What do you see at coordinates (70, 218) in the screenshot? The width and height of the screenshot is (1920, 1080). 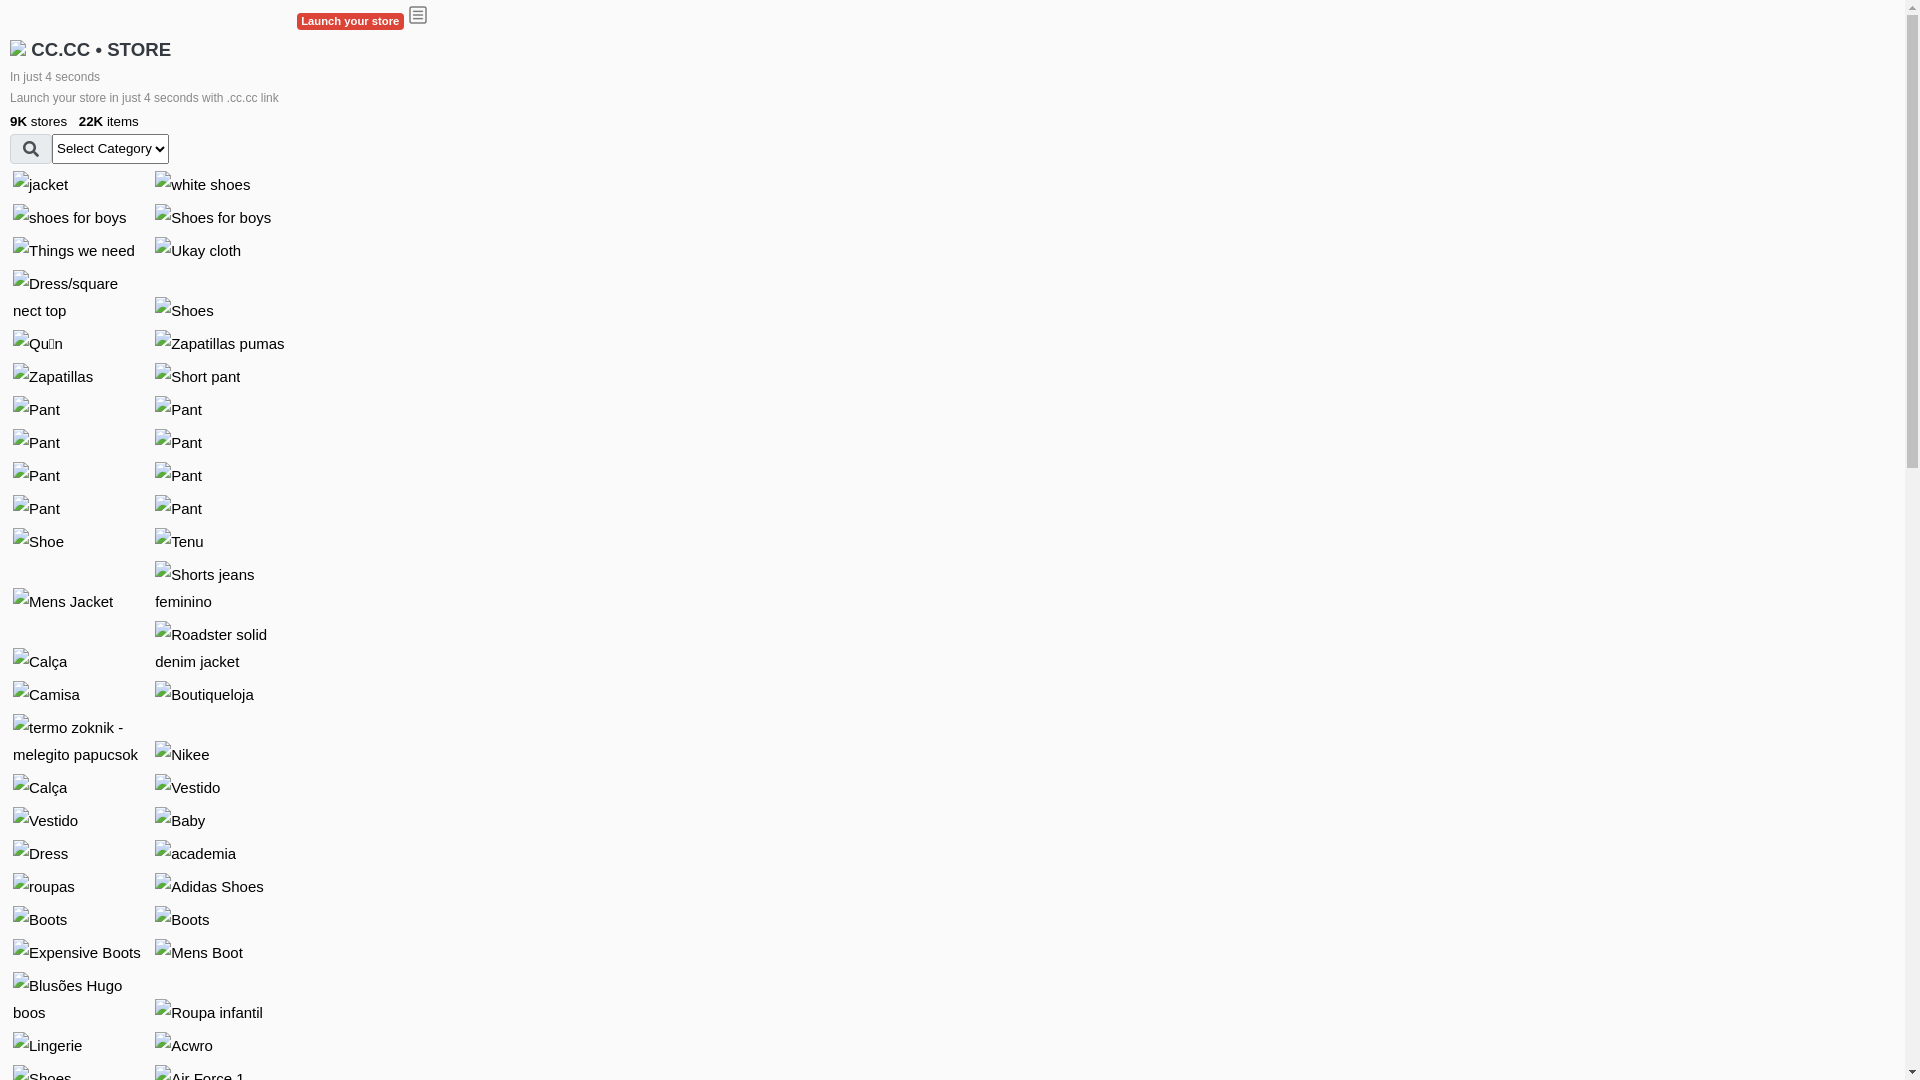 I see `shoes for boys` at bounding box center [70, 218].